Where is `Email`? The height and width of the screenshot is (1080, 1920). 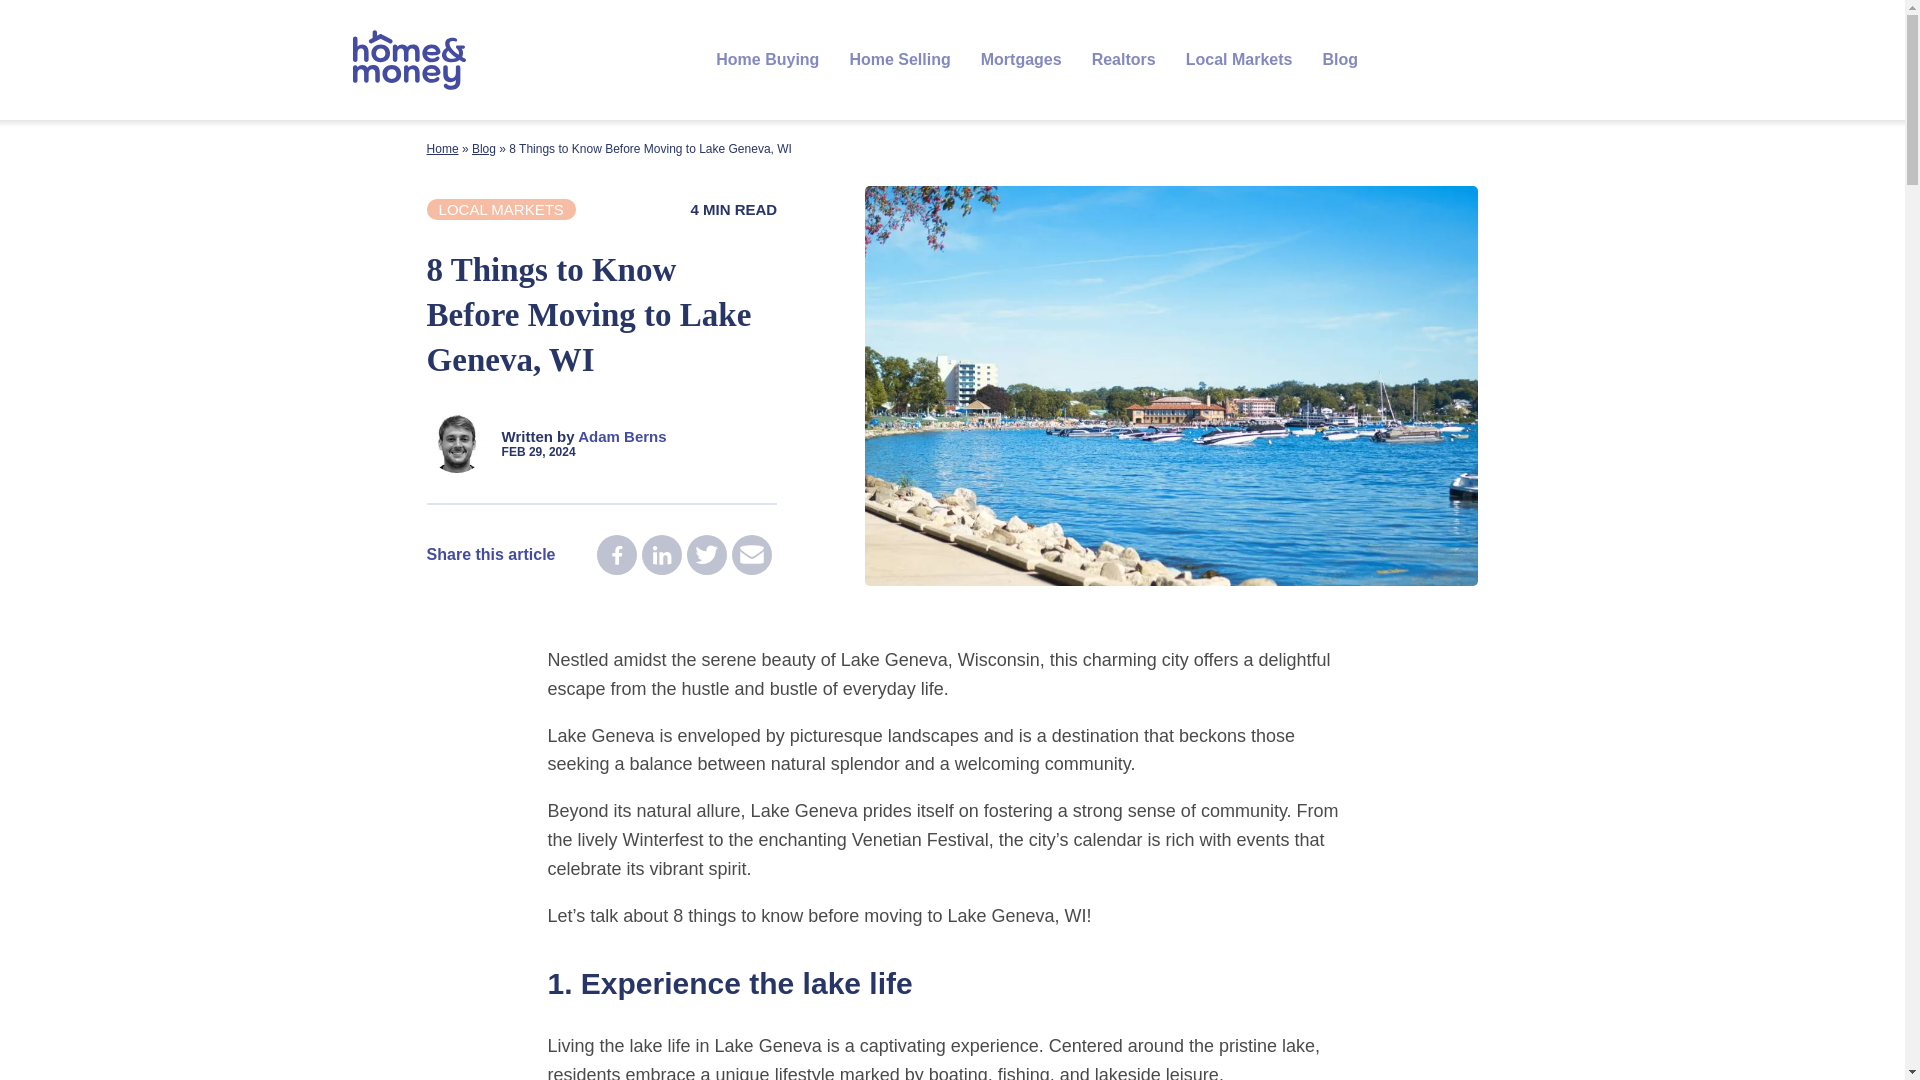
Email is located at coordinates (751, 554).